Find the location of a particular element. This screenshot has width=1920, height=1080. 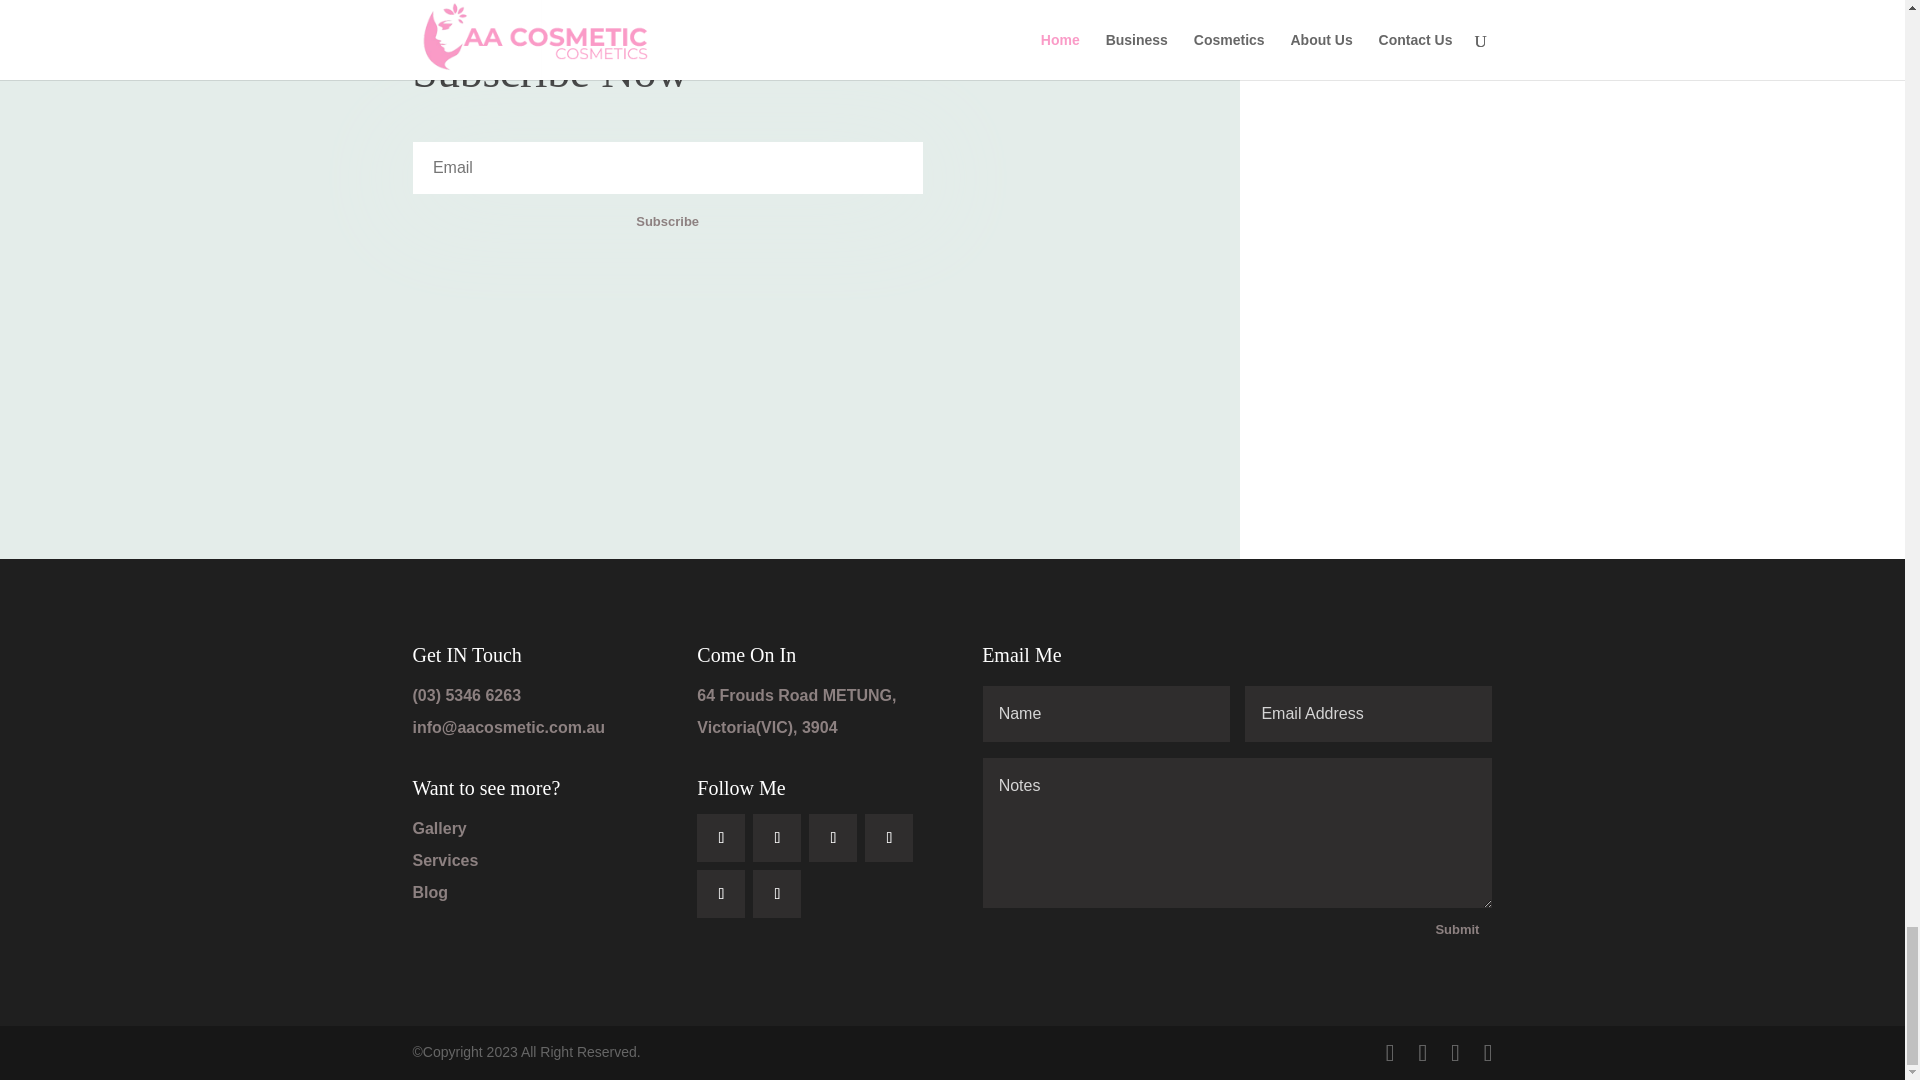

Follow on Twitter is located at coordinates (776, 838).